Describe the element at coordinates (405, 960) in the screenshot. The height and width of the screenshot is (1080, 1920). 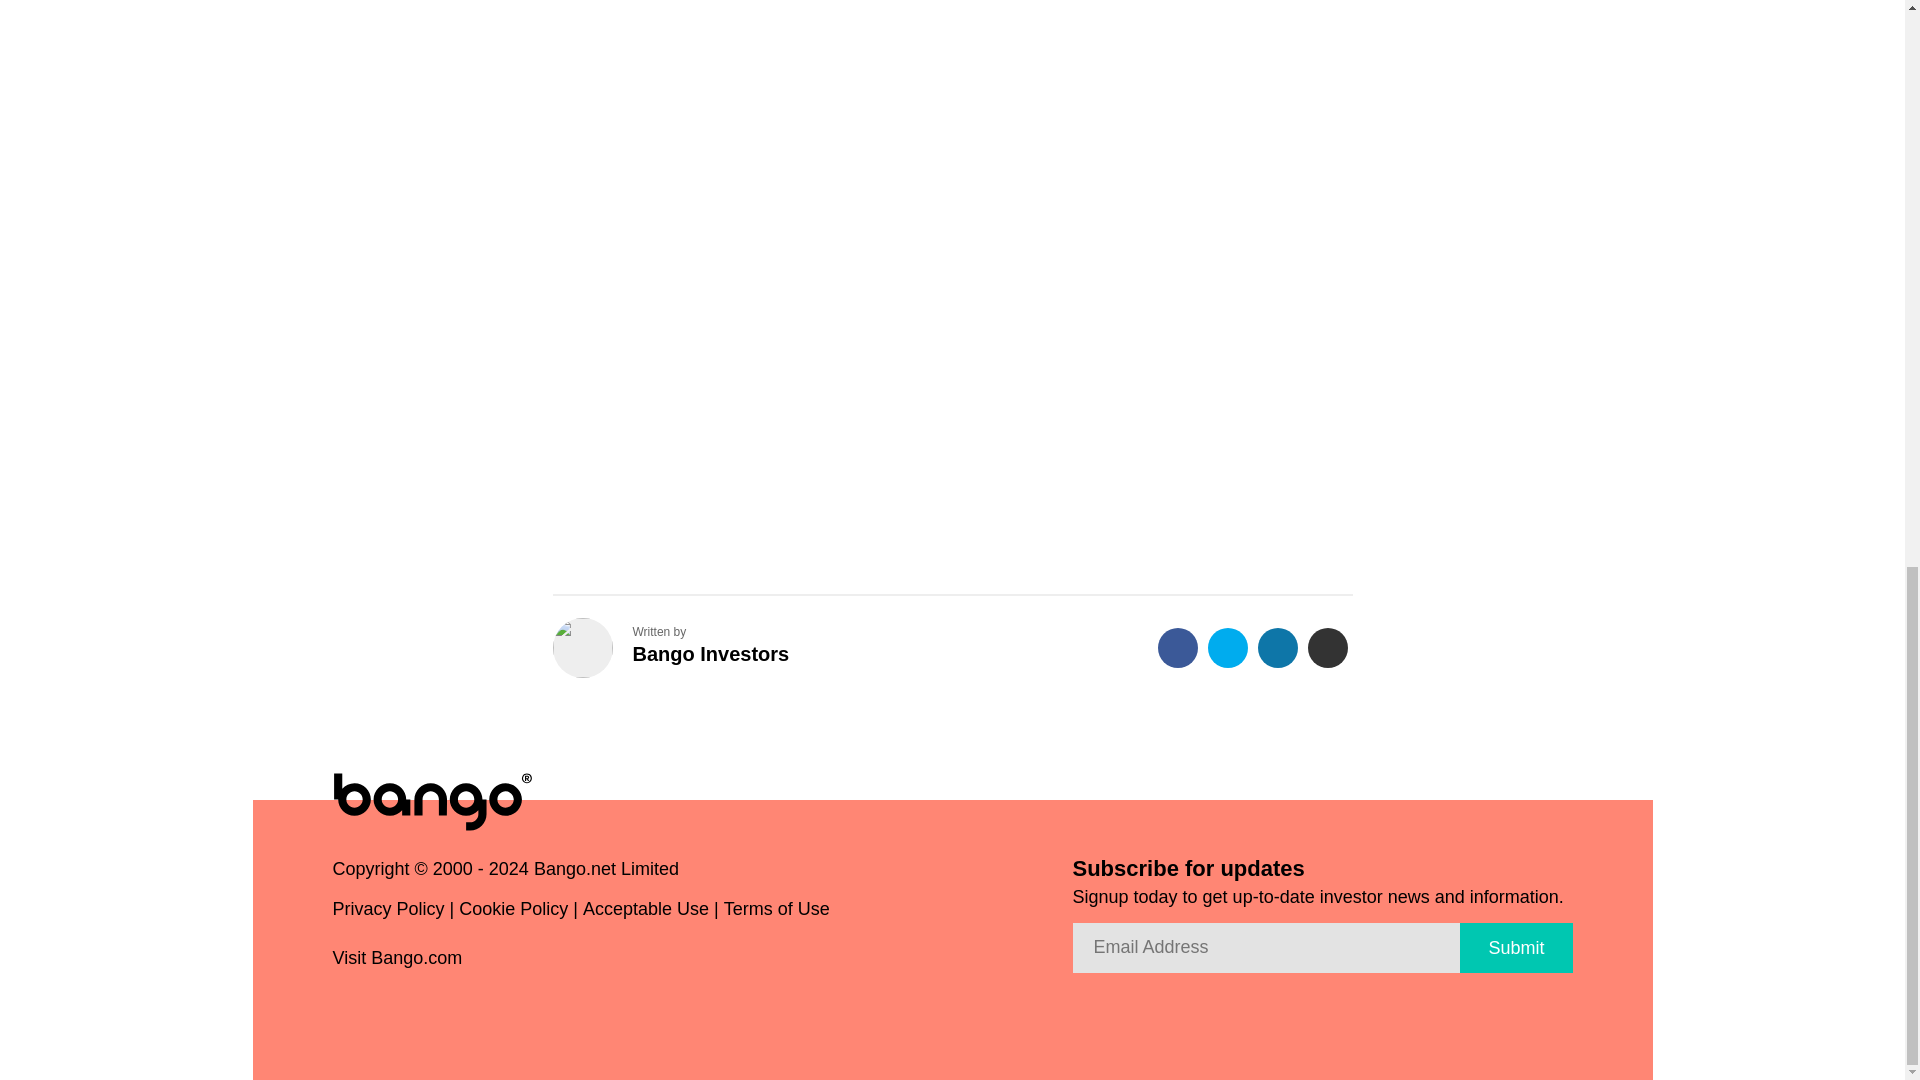
I see `Visit Bango.com` at that location.